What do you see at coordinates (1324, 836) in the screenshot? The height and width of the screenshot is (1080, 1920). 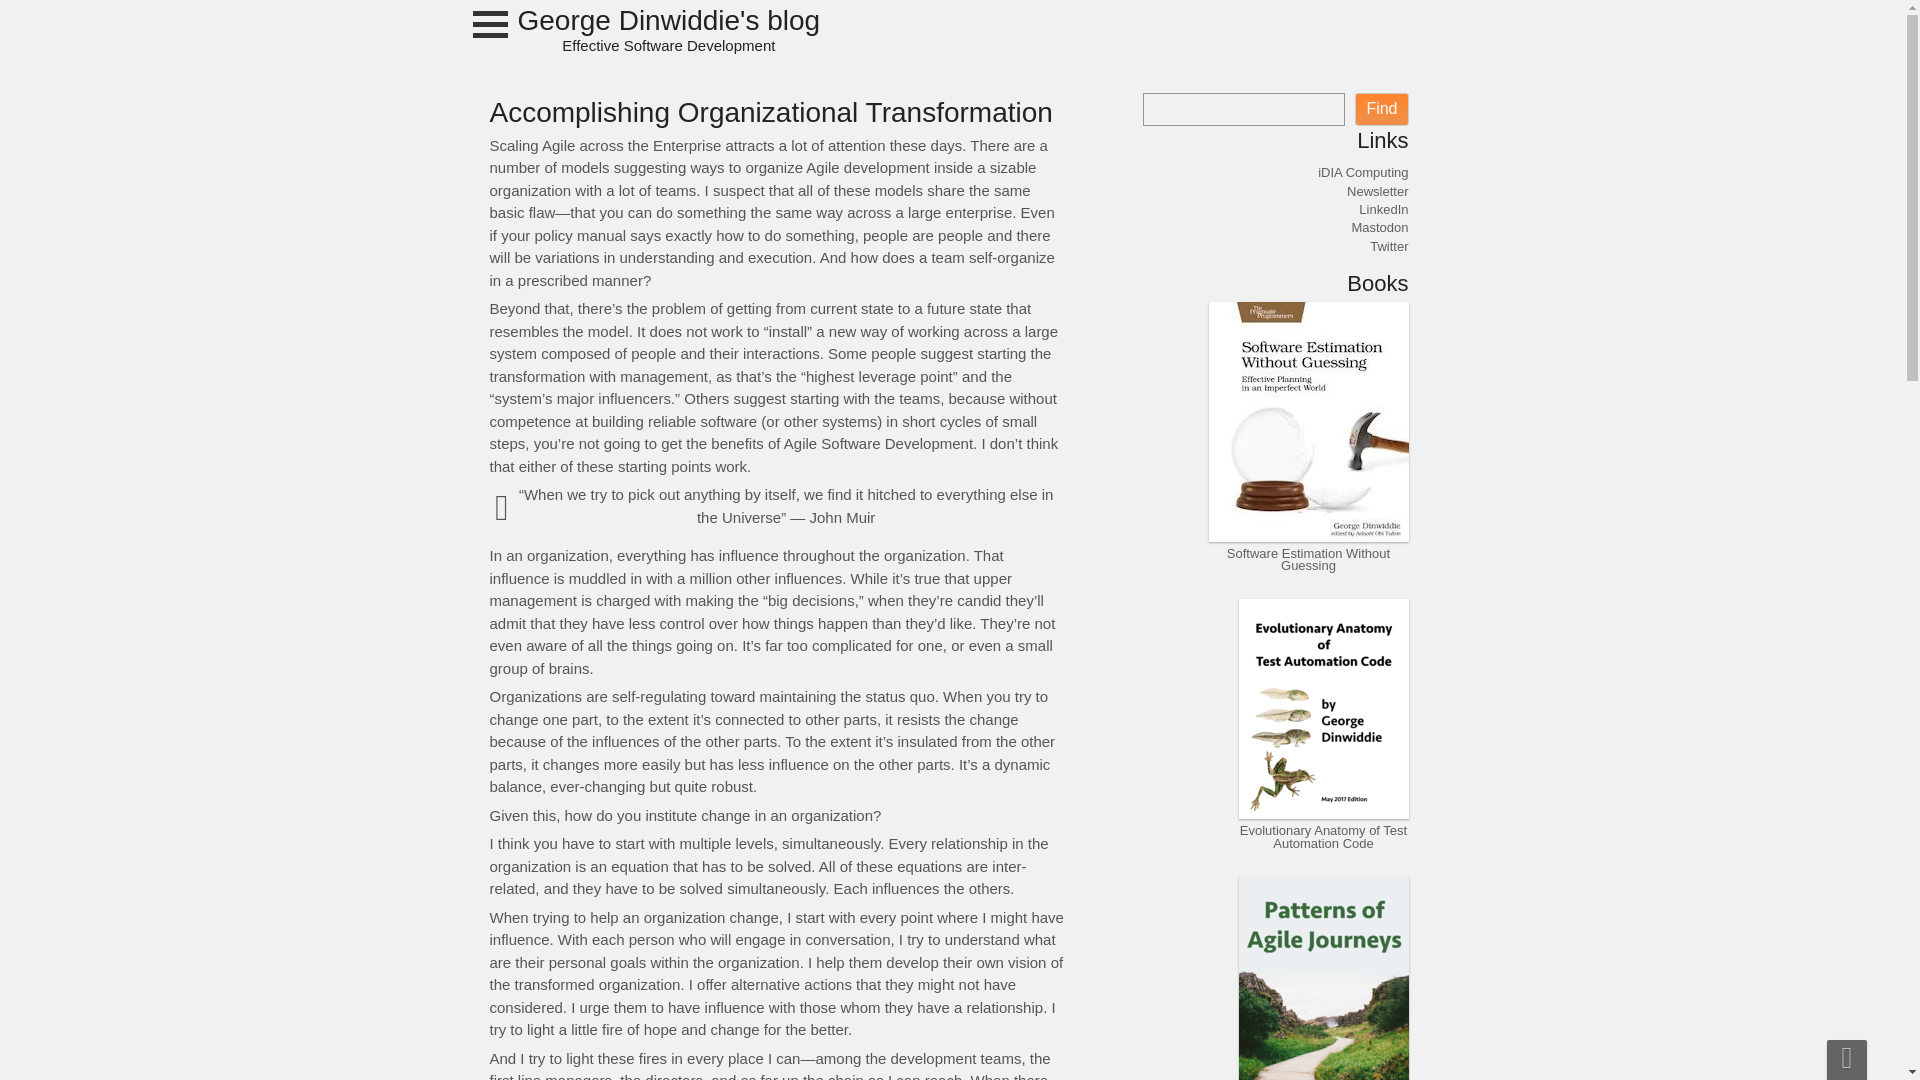 I see `Evolutionary Anatomy of Test Automation Code` at bounding box center [1324, 836].